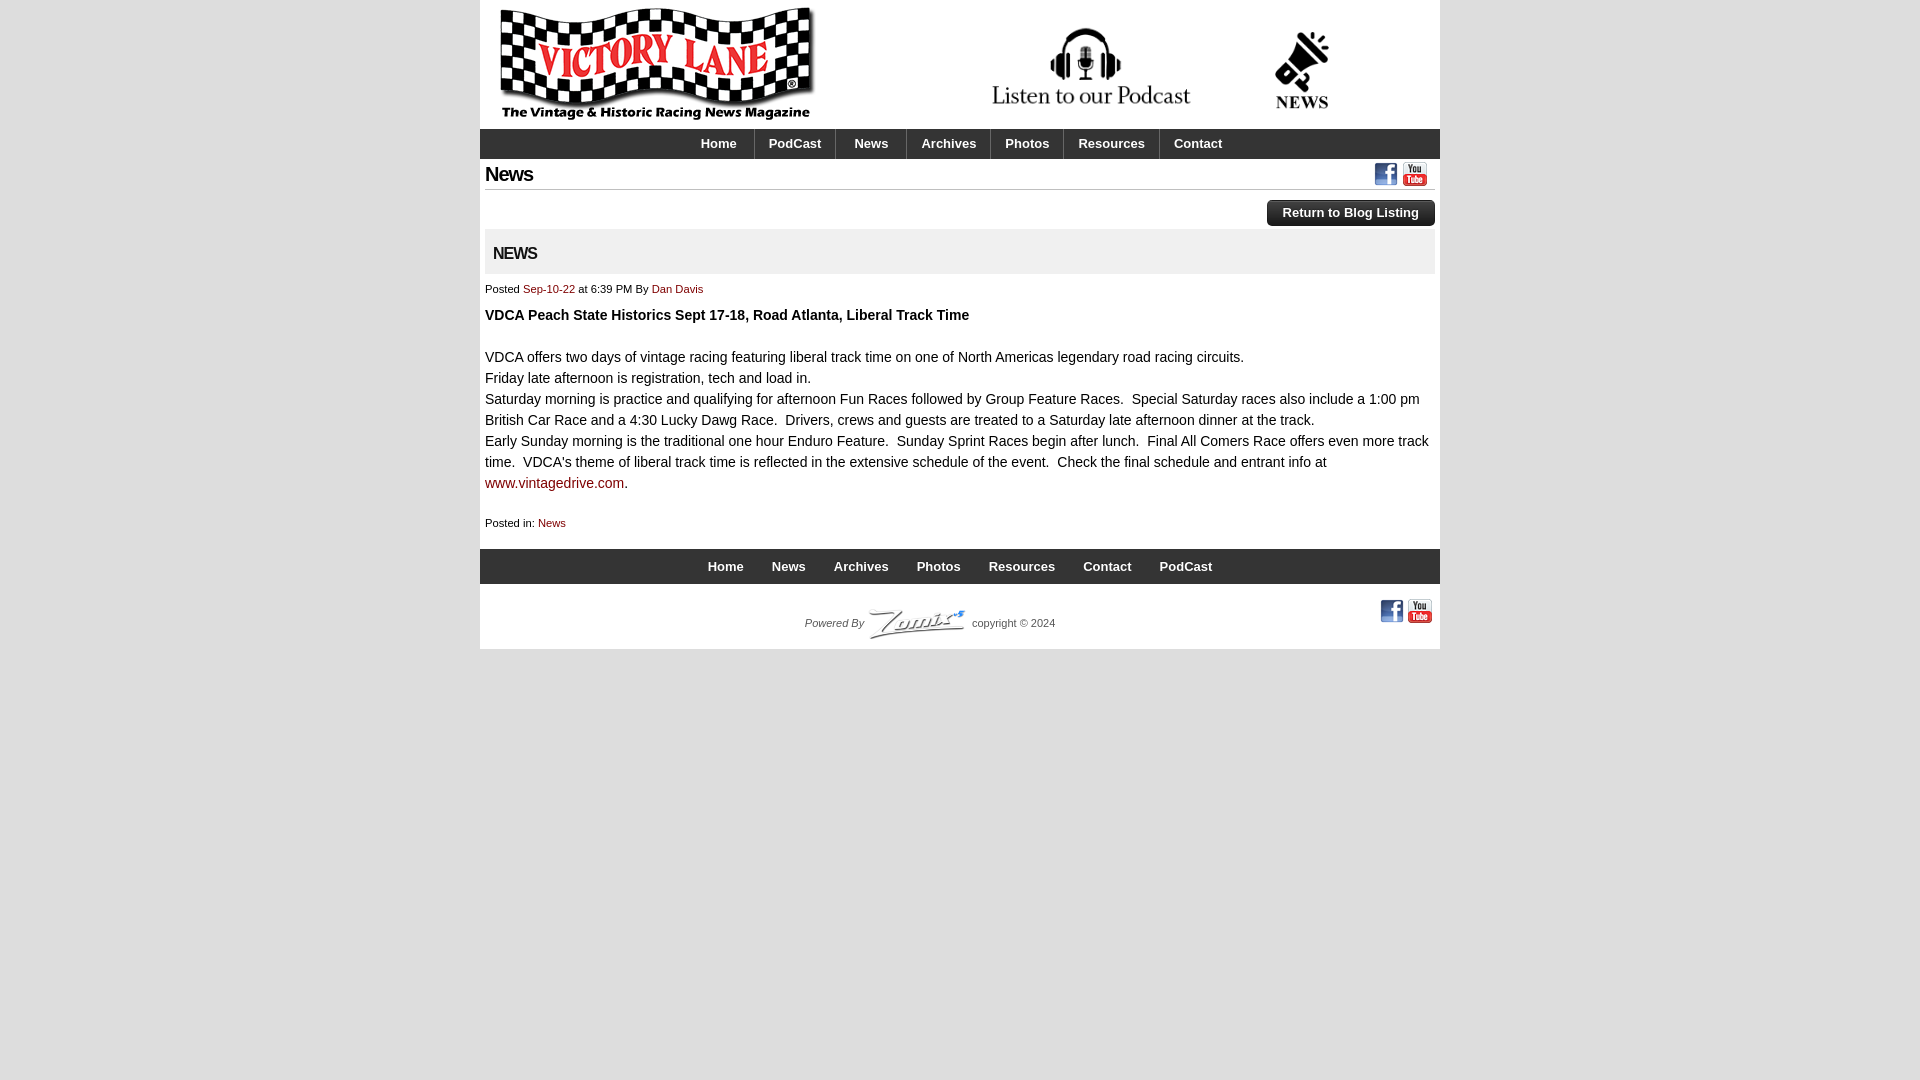  What do you see at coordinates (794, 143) in the screenshot?
I see `PodCast` at bounding box center [794, 143].